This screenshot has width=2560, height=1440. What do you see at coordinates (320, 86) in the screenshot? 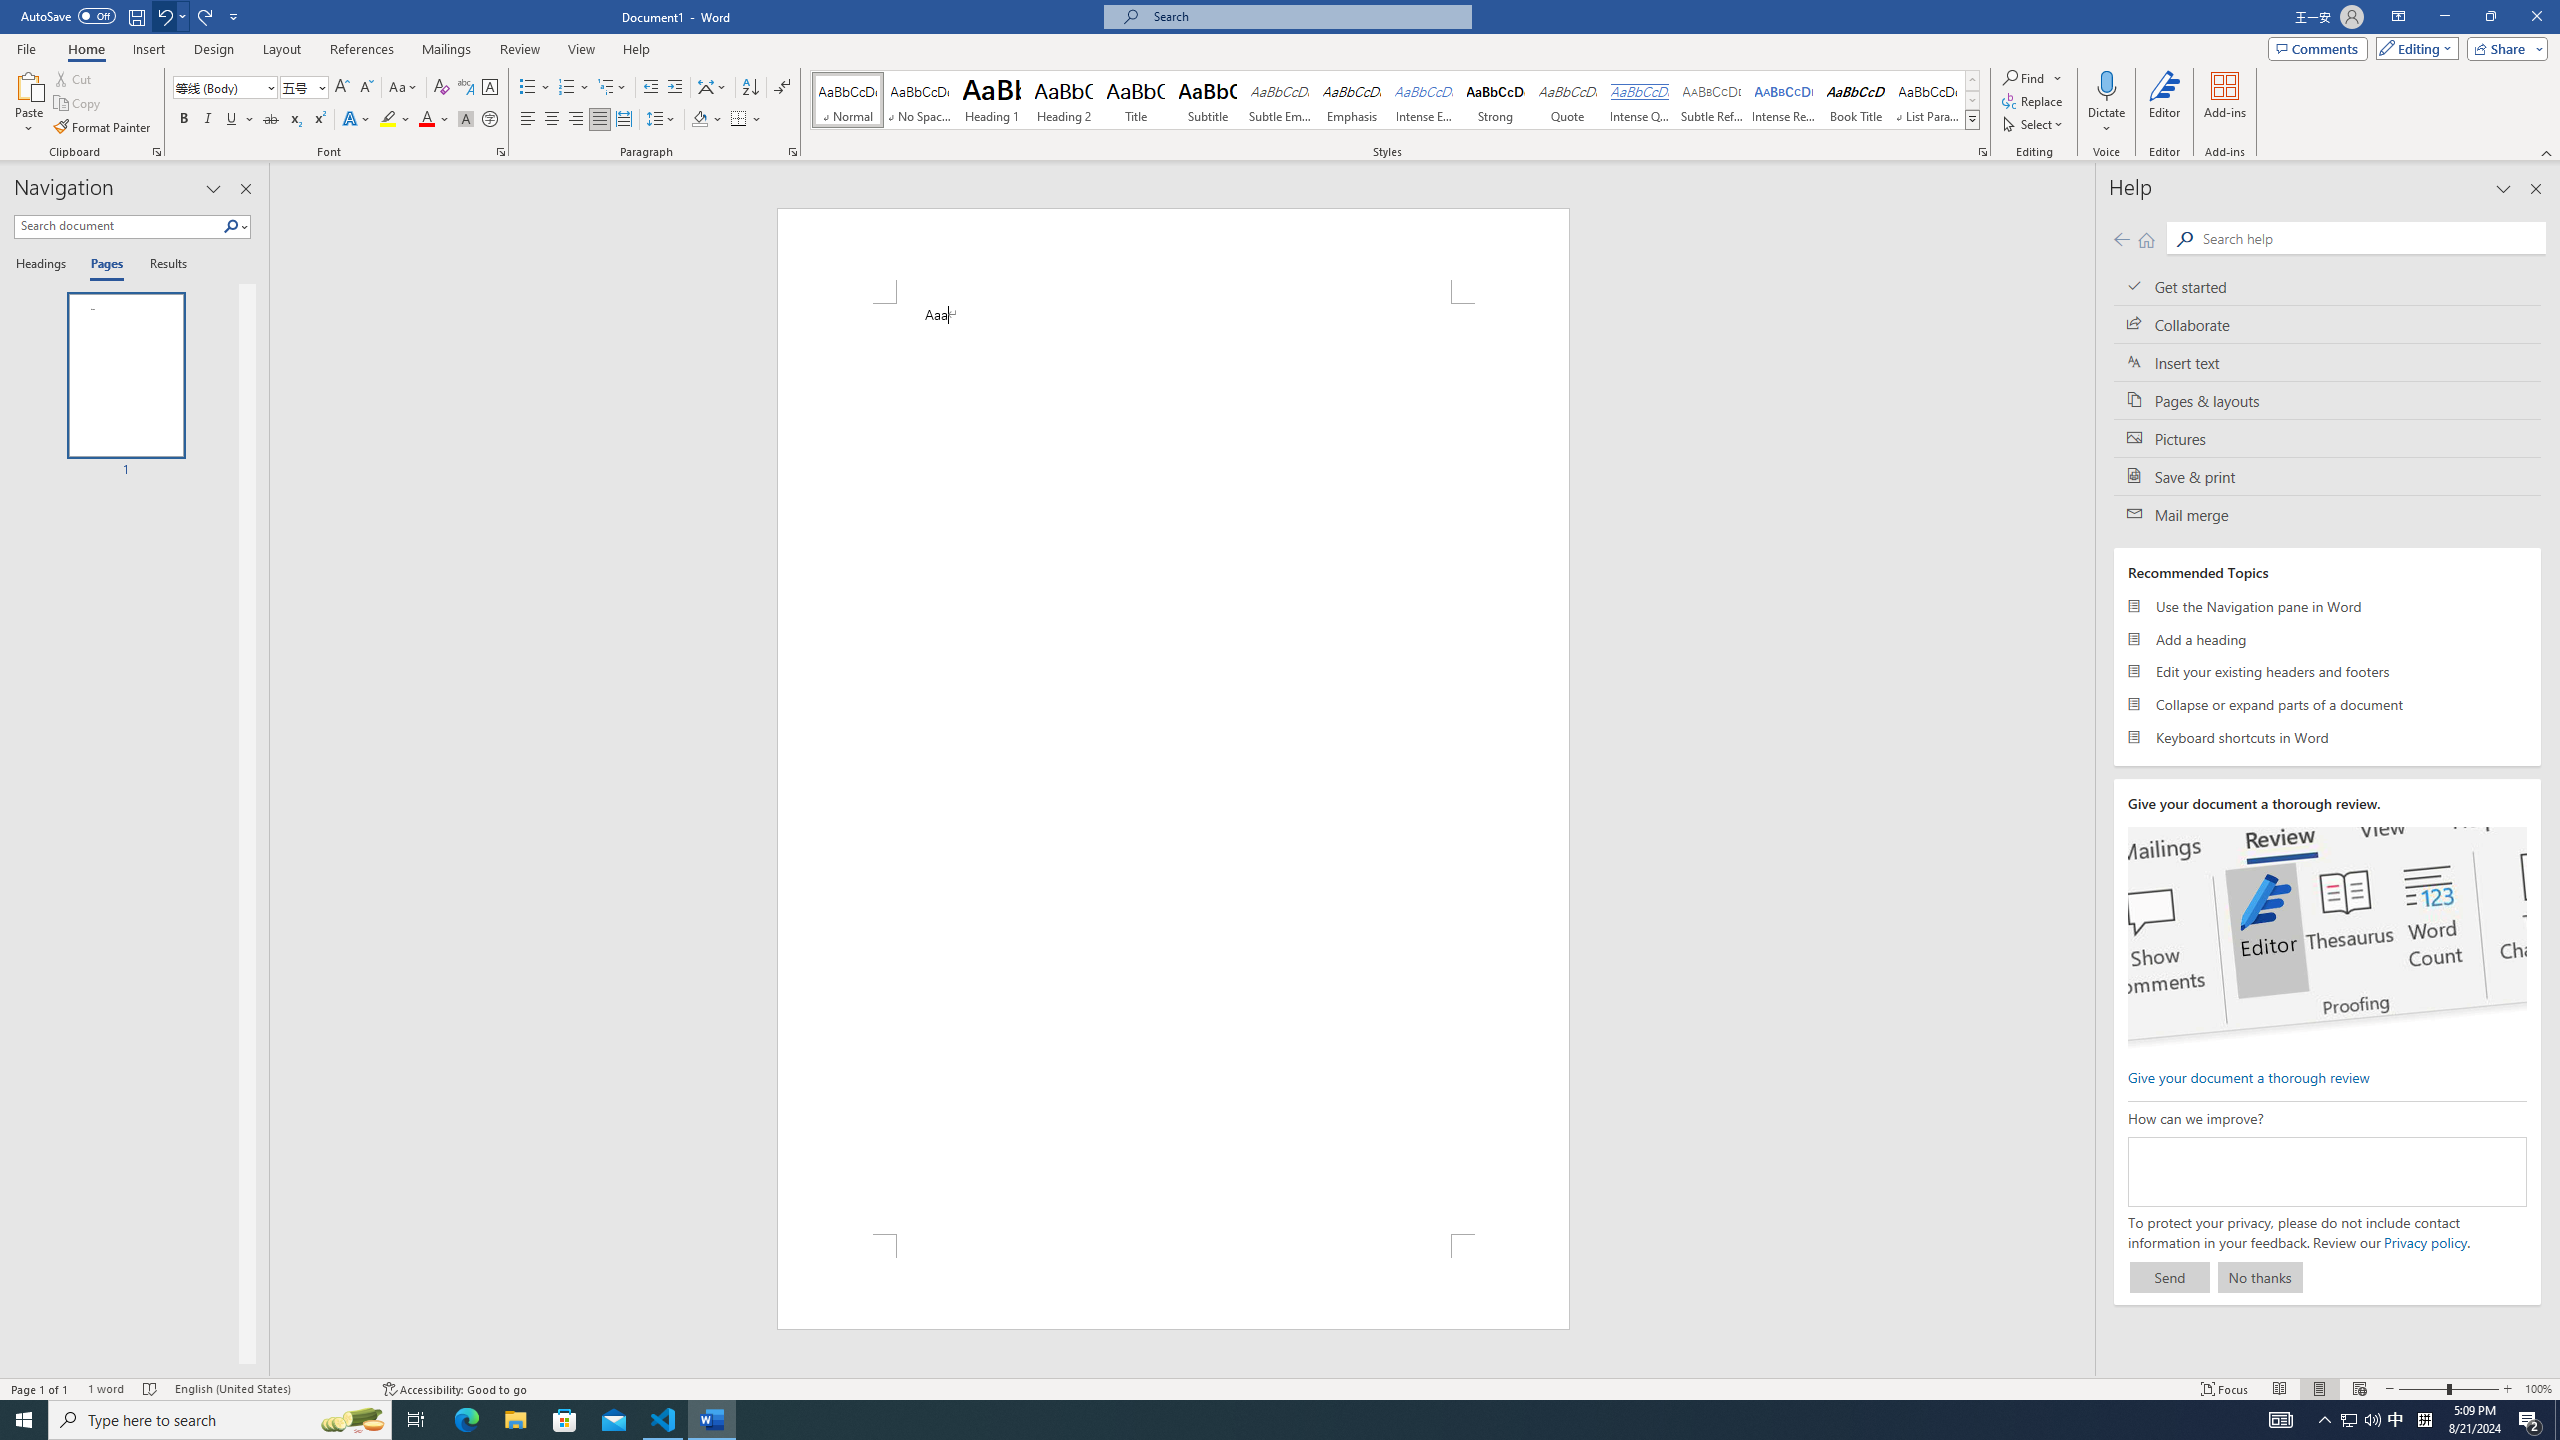
I see `Open` at bounding box center [320, 86].